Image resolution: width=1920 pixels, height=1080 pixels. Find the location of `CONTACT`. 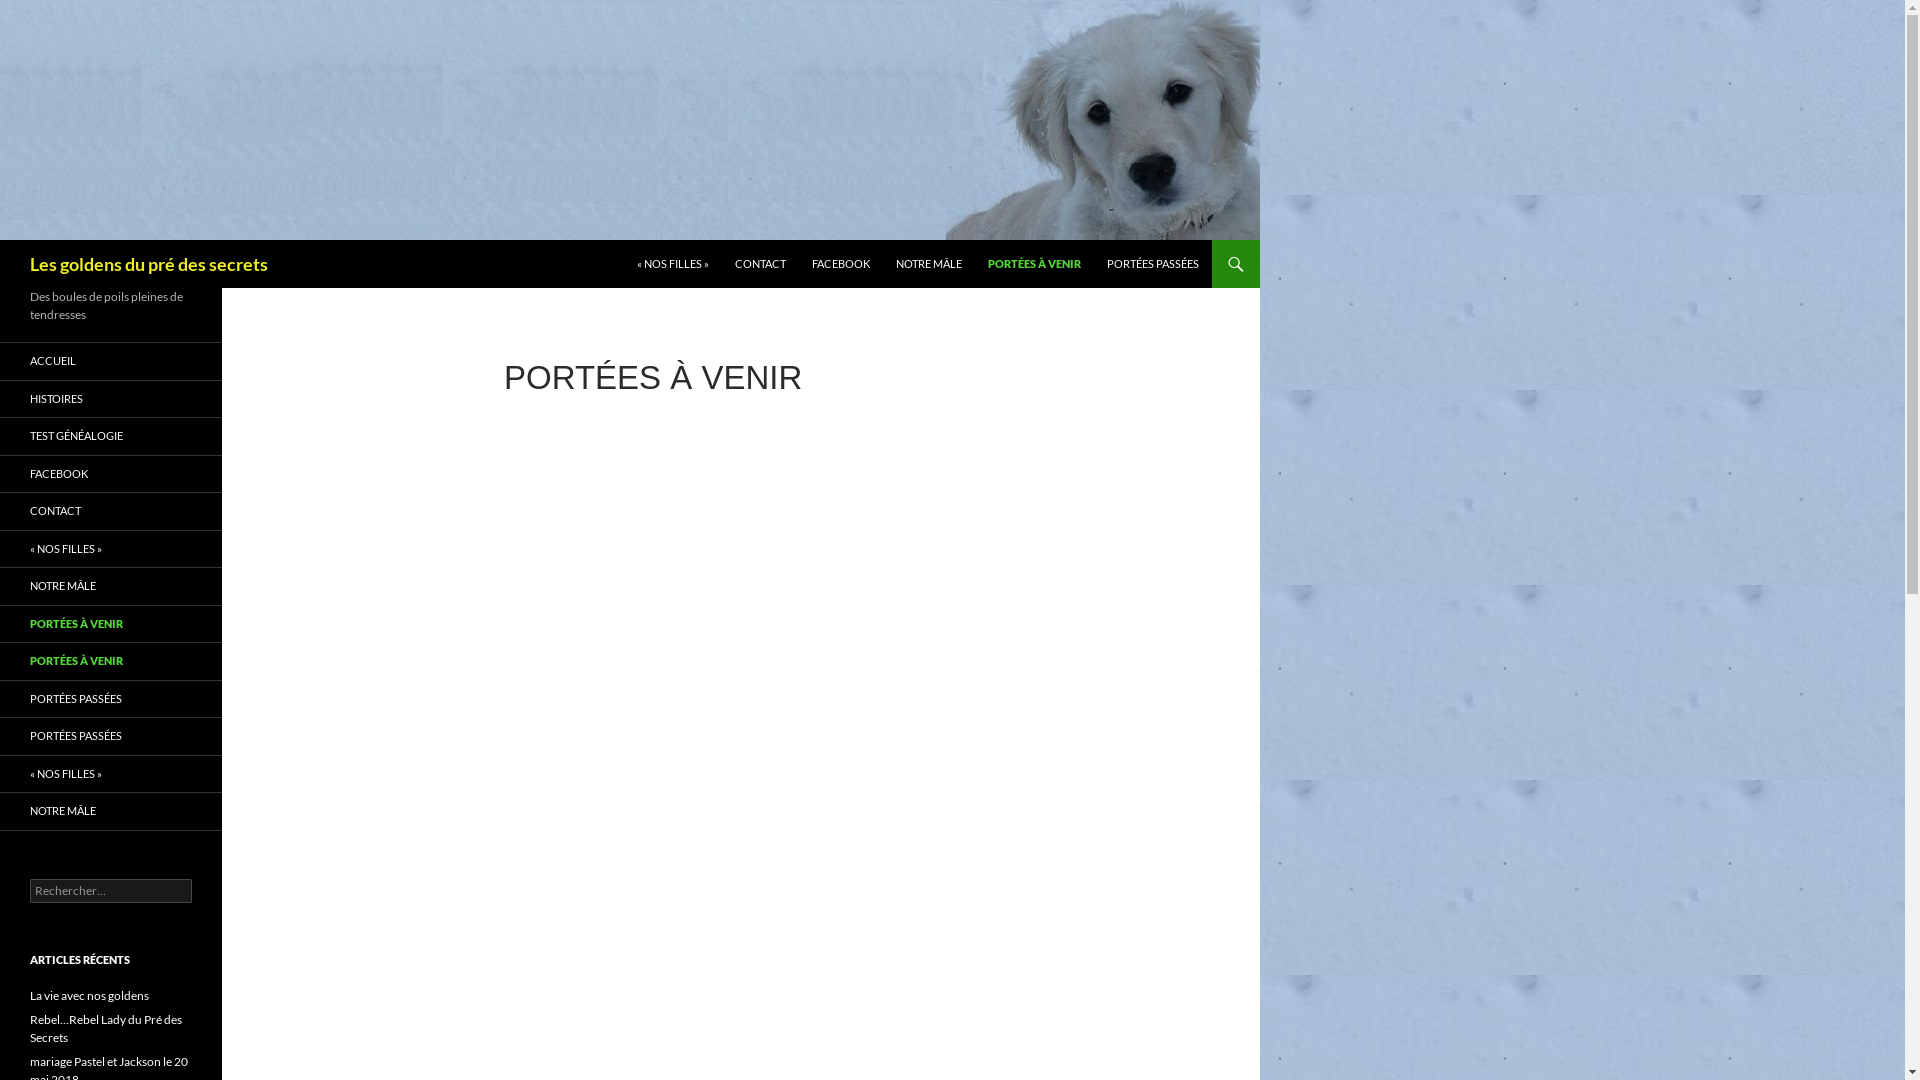

CONTACT is located at coordinates (760, 264).